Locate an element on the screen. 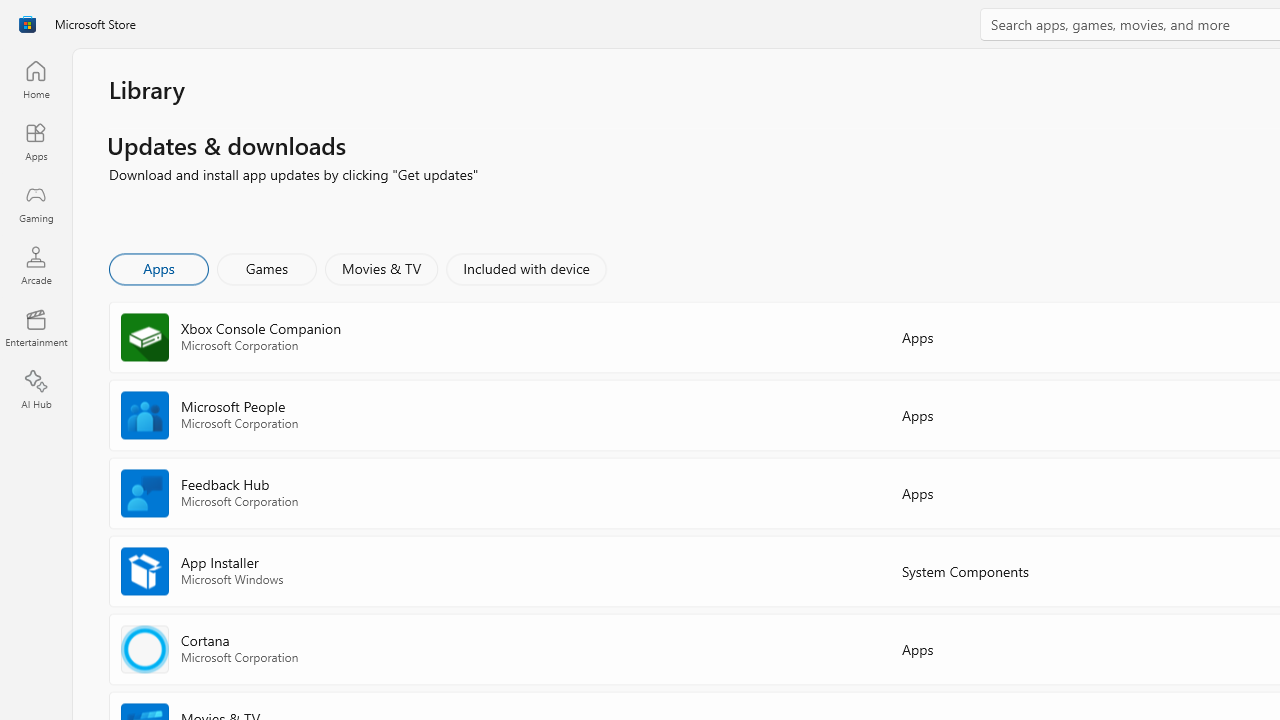  Included with device is located at coordinates (525, 268).